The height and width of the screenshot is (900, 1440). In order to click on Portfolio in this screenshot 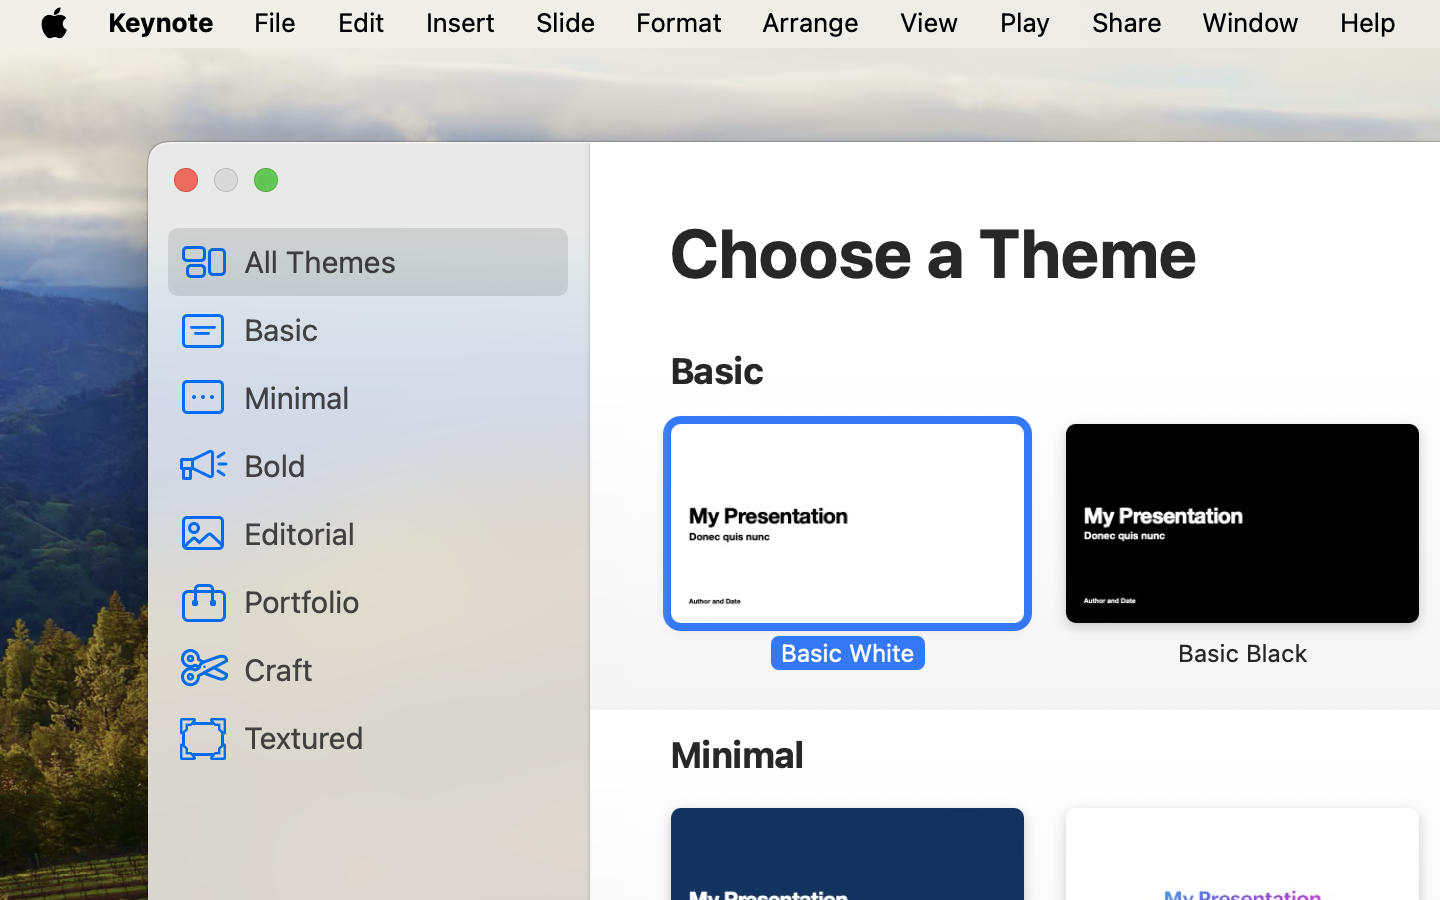, I will do `click(398, 601)`.